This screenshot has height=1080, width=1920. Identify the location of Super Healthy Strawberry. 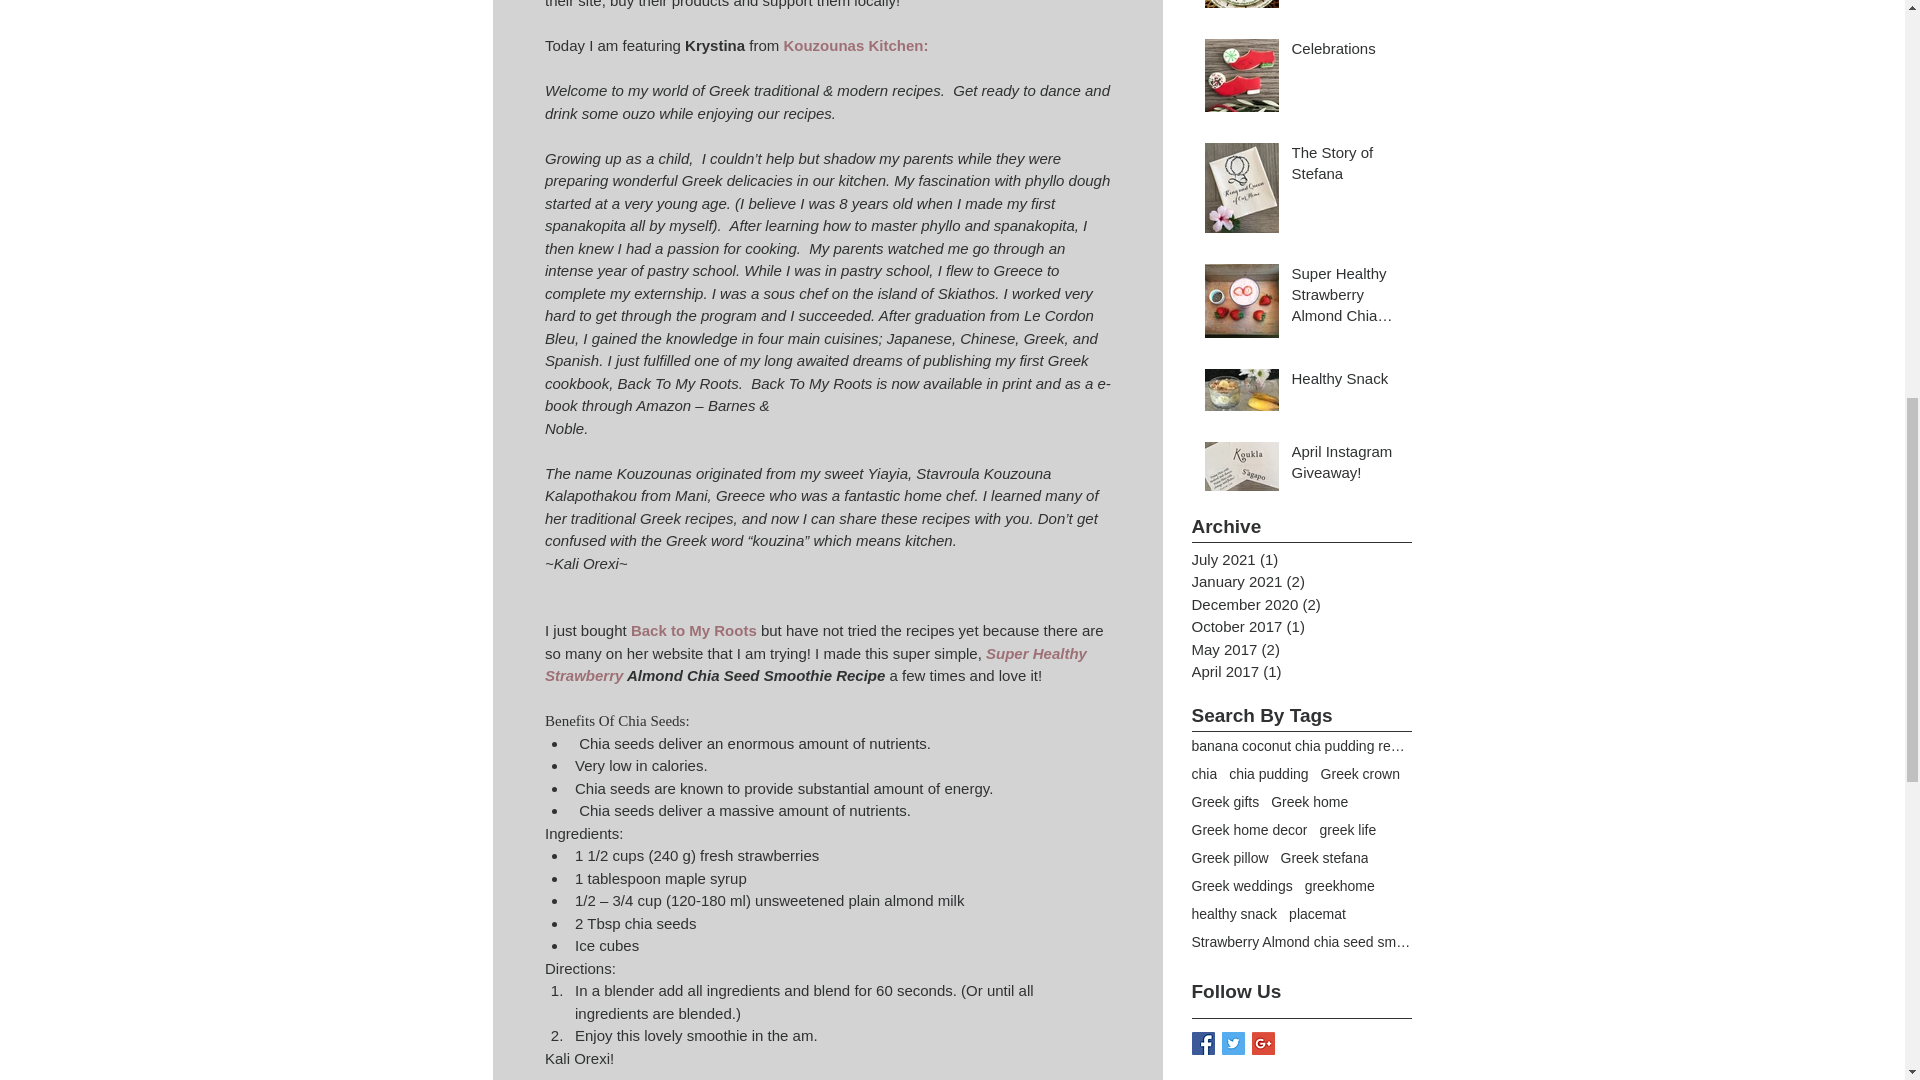
(816, 663).